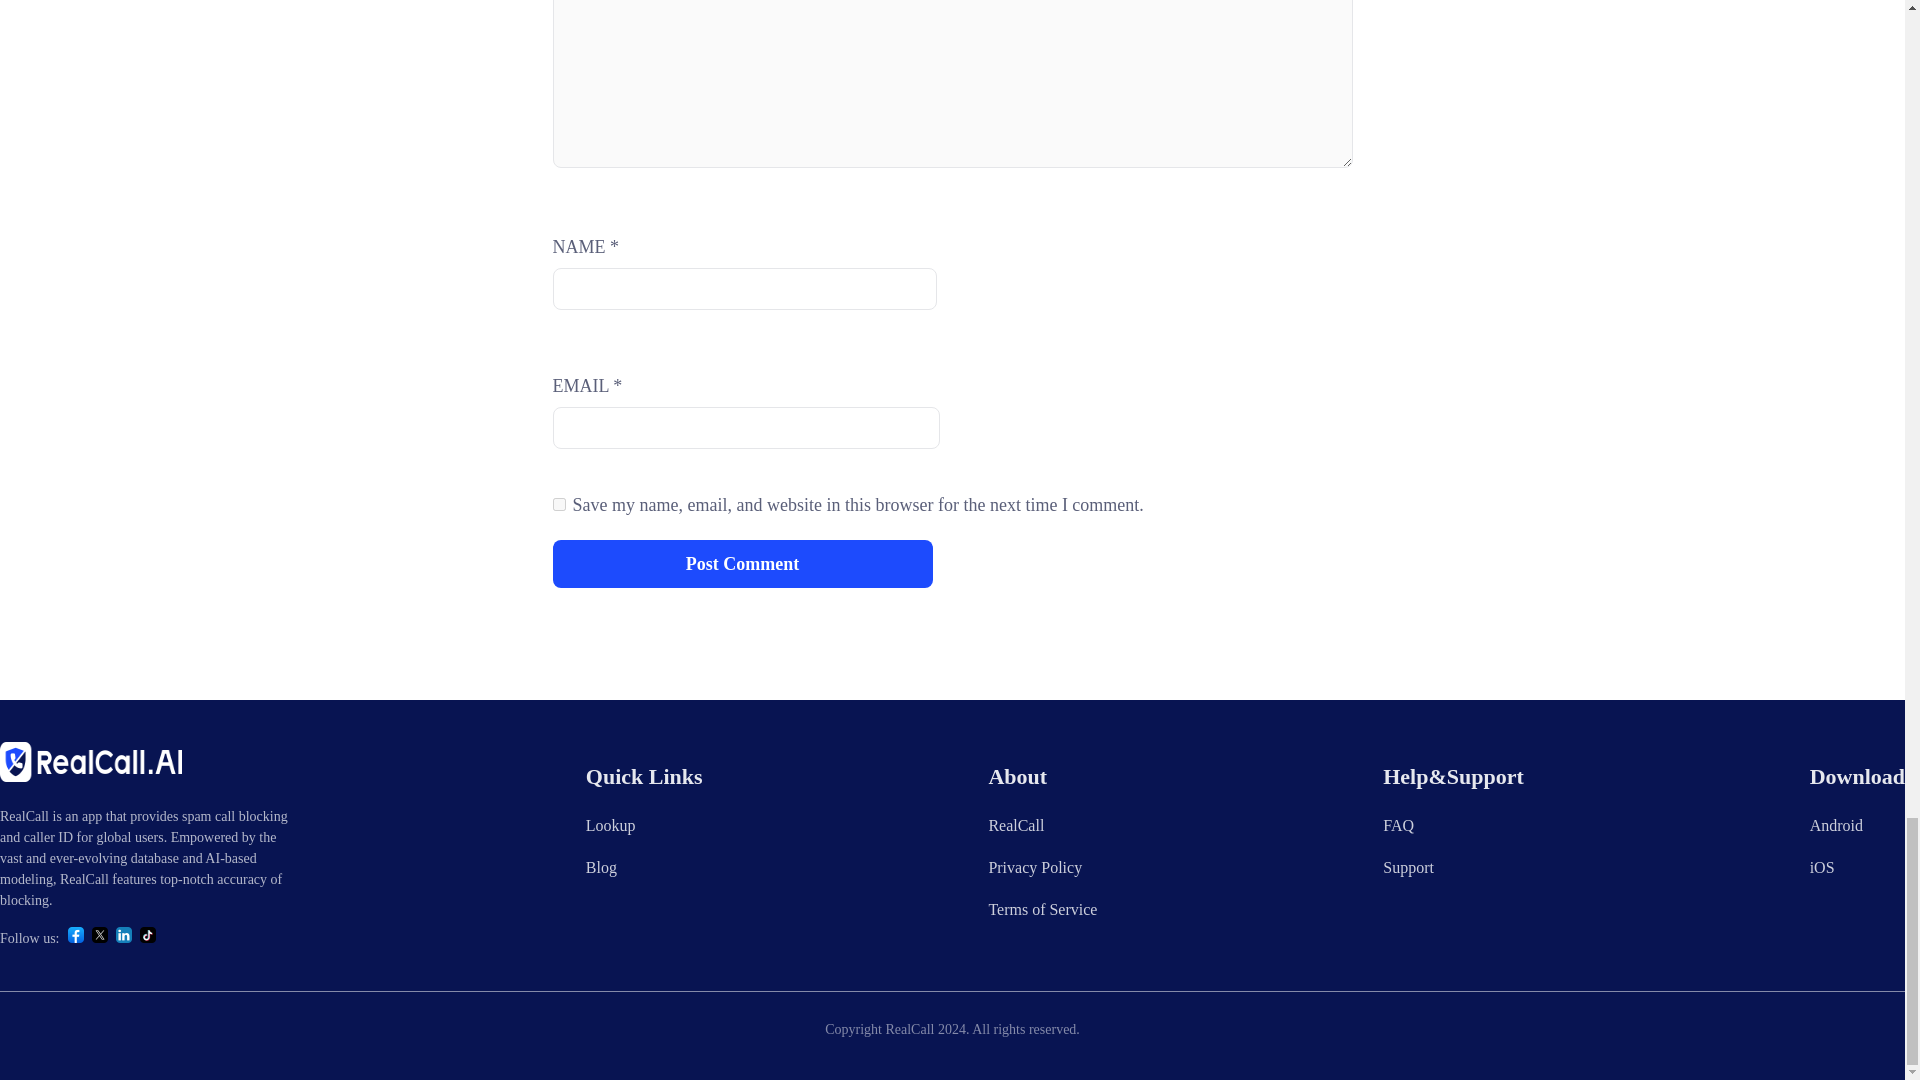 The height and width of the screenshot is (1080, 1920). I want to click on Blog, so click(600, 866).